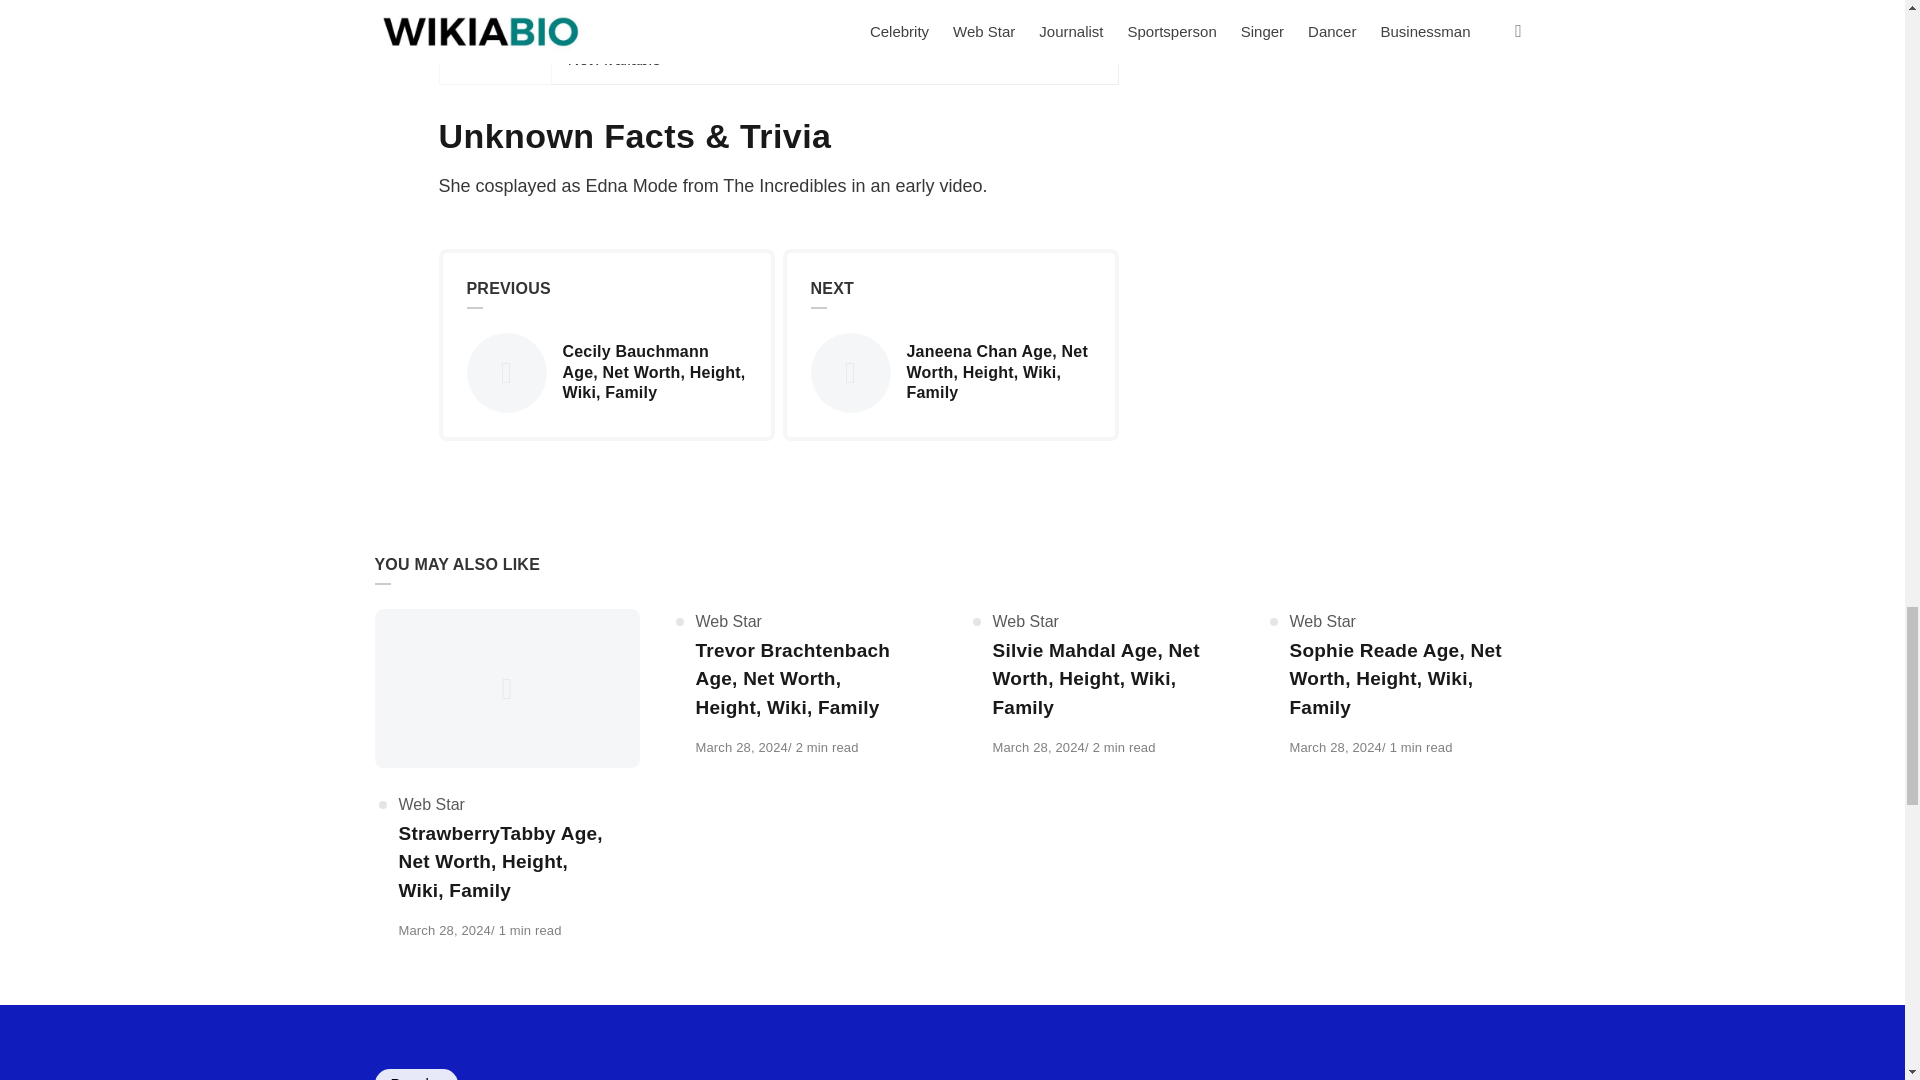  What do you see at coordinates (1038, 746) in the screenshot?
I see `March 28, 2024` at bounding box center [1038, 746].